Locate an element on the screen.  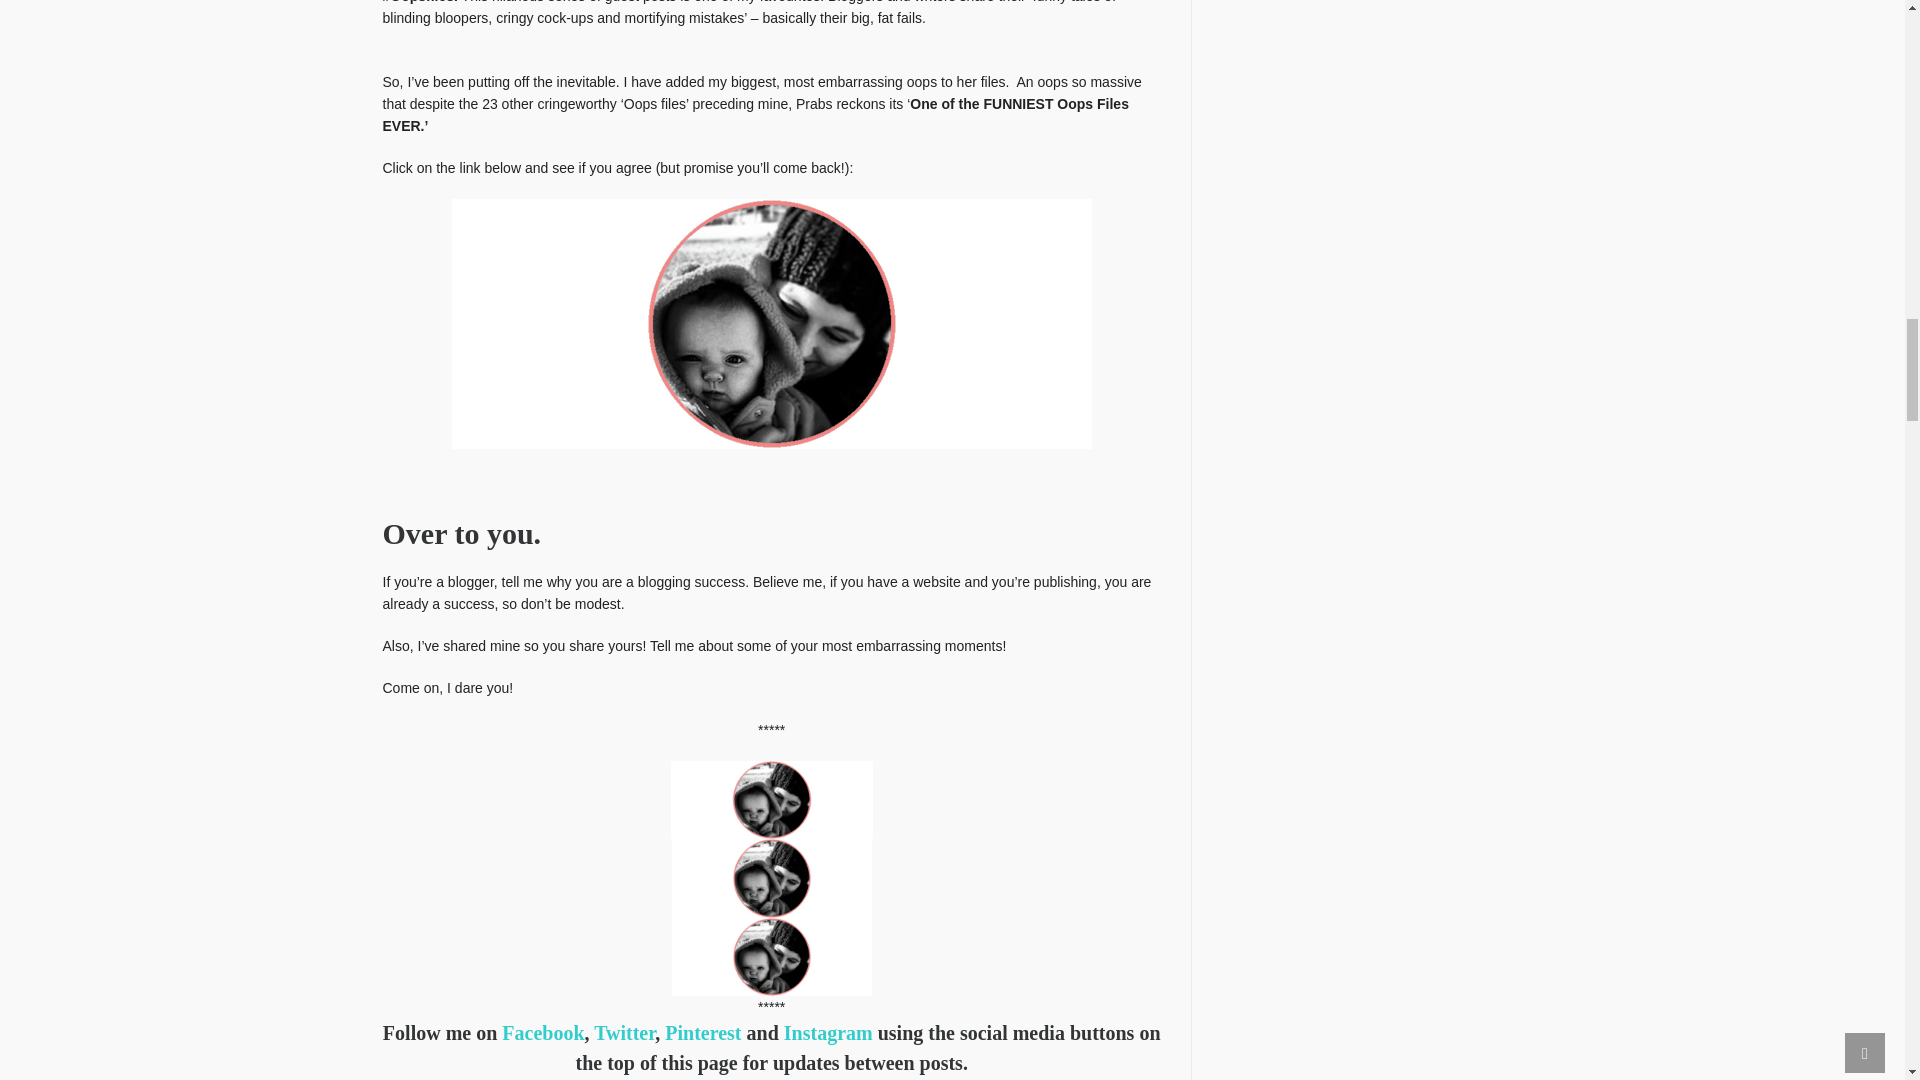
Pinterest is located at coordinates (702, 1032).